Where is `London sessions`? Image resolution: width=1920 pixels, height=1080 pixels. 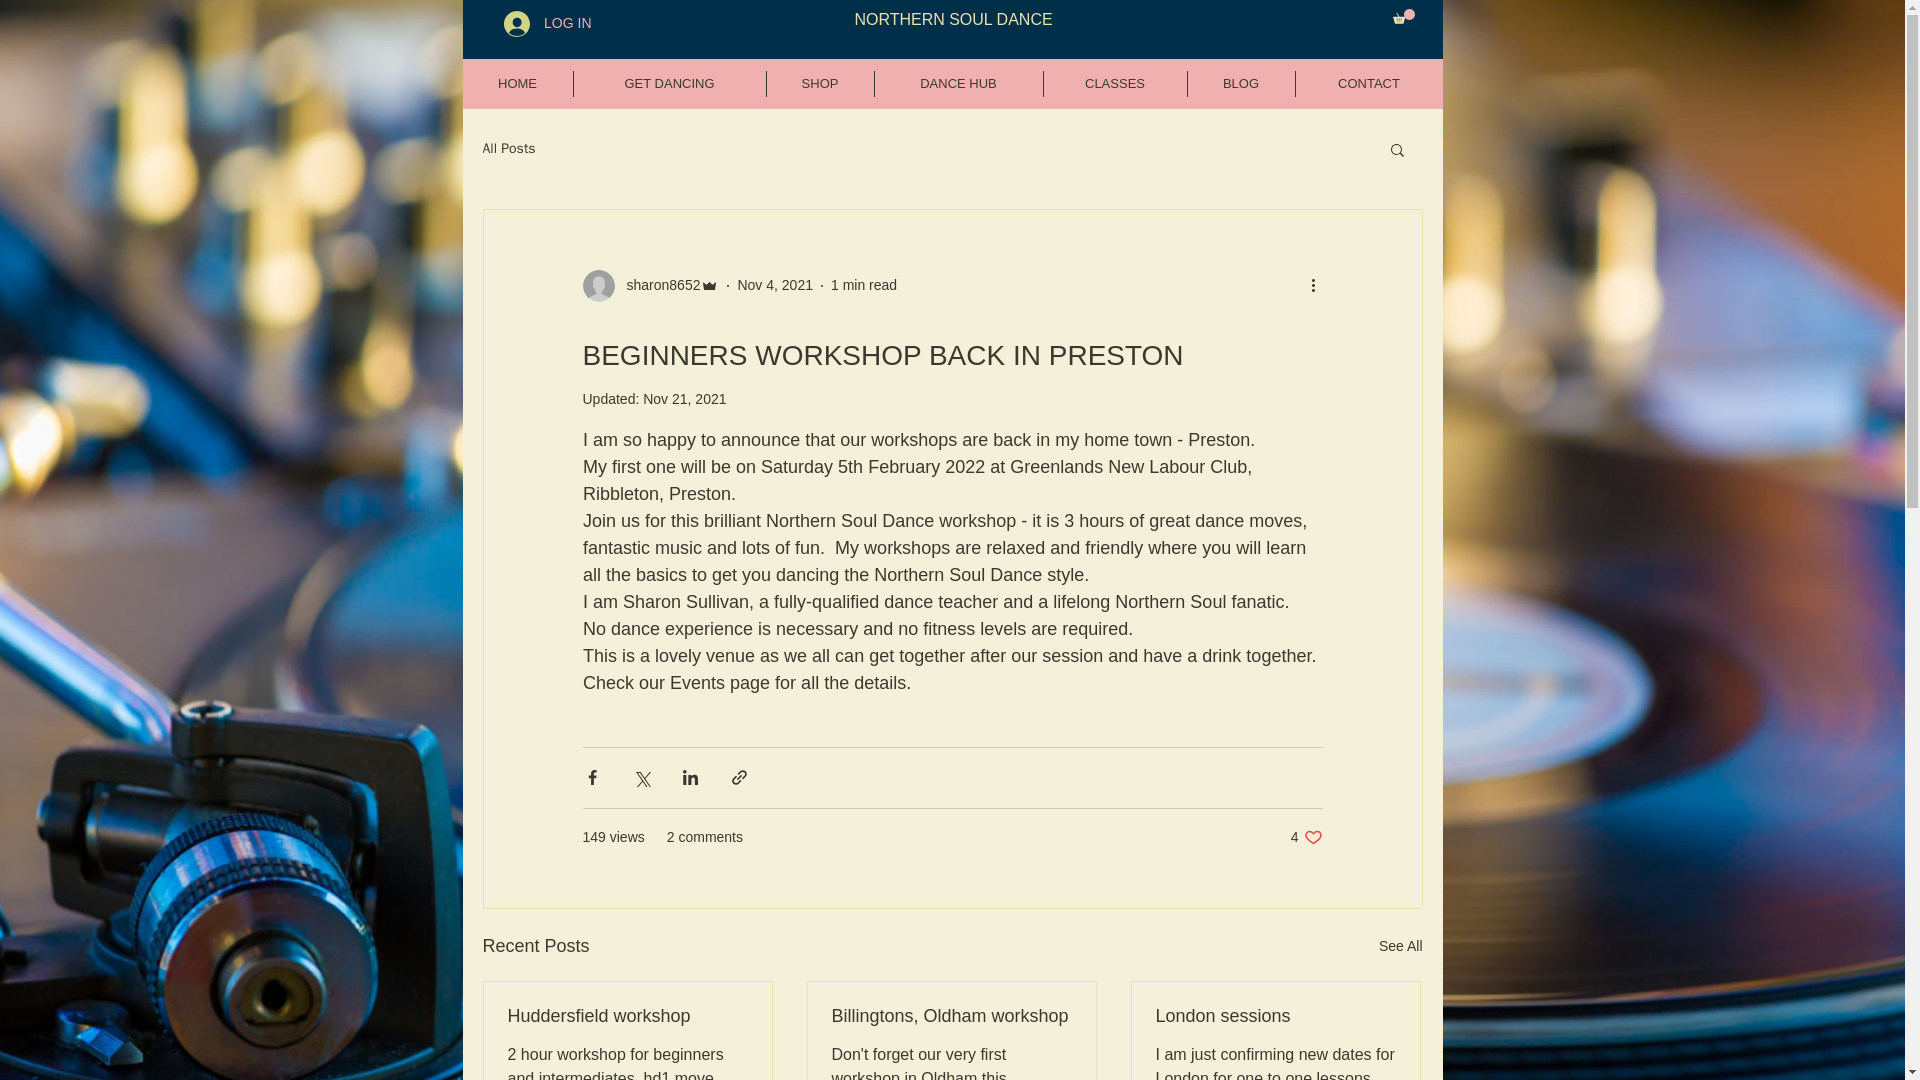 London sessions is located at coordinates (1275, 1016).